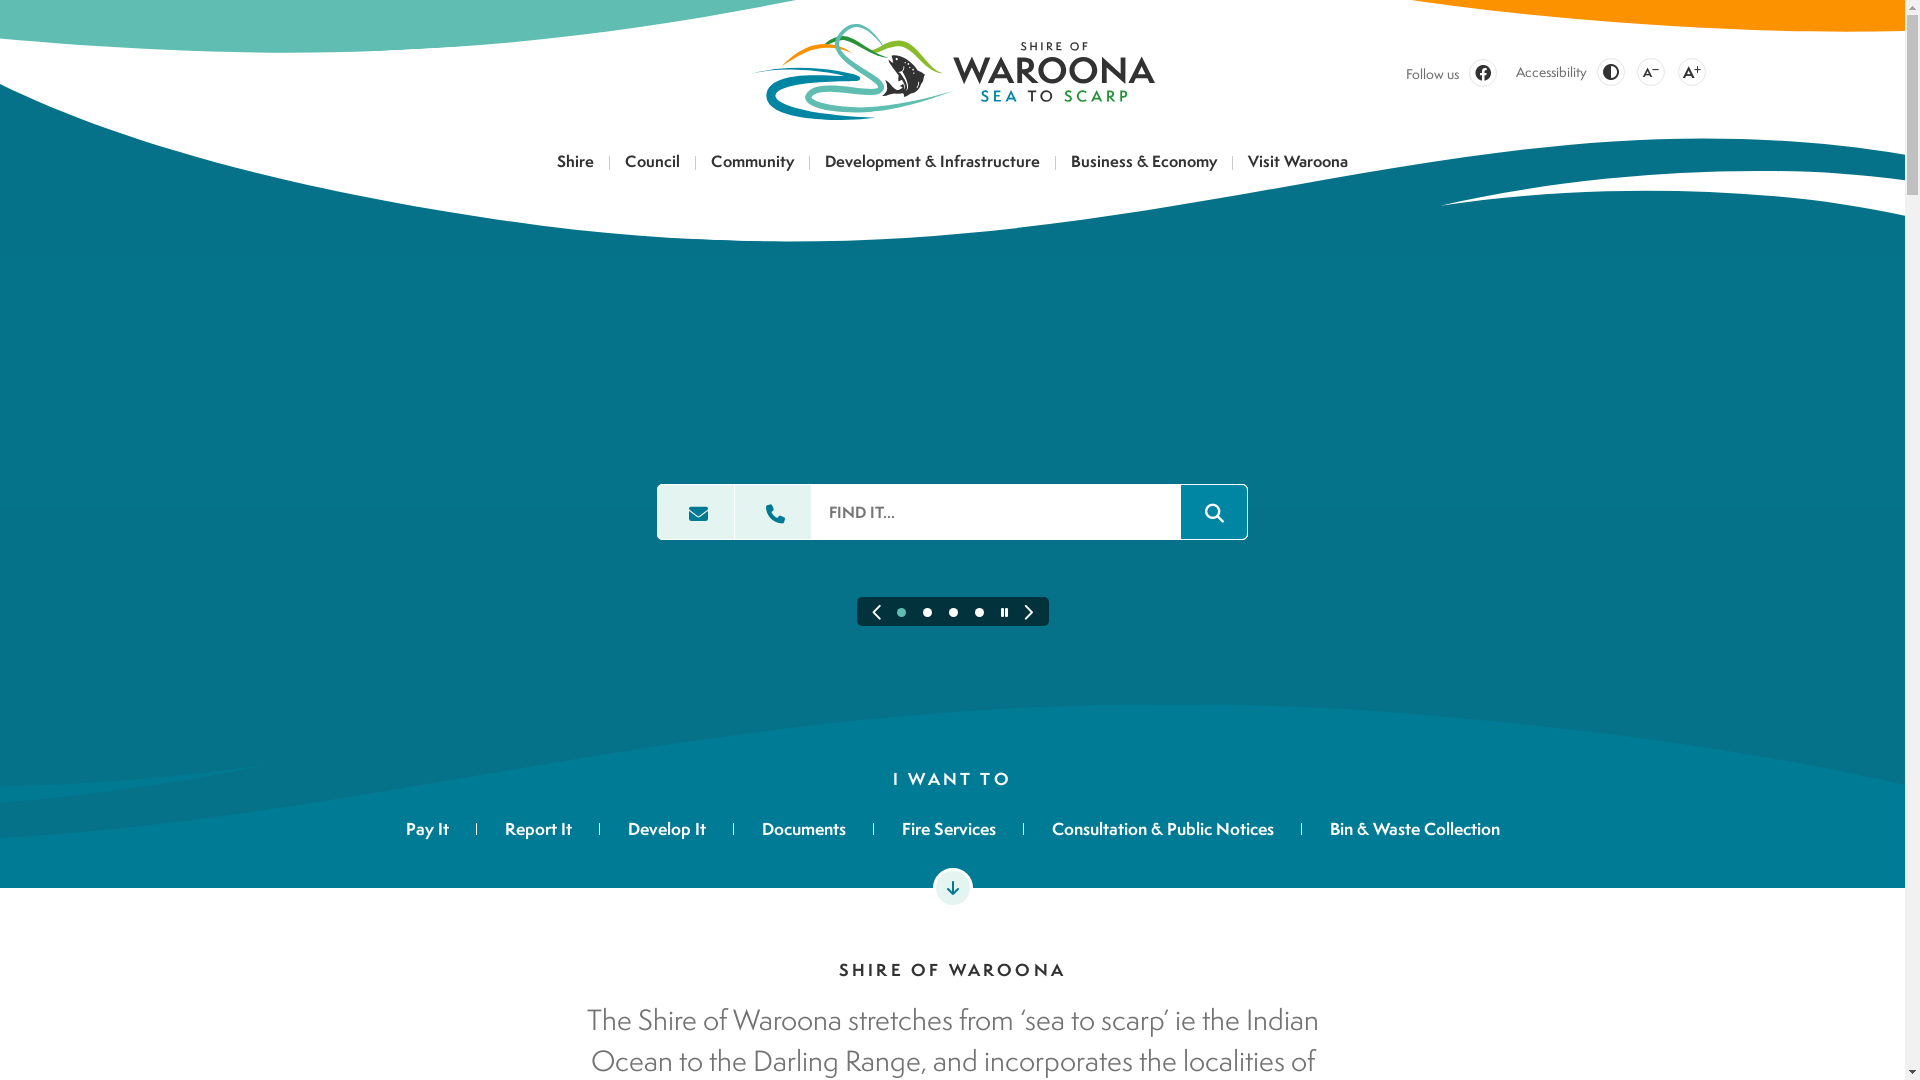 This screenshot has height=1080, width=1920. I want to click on Fire Services, so click(949, 834).